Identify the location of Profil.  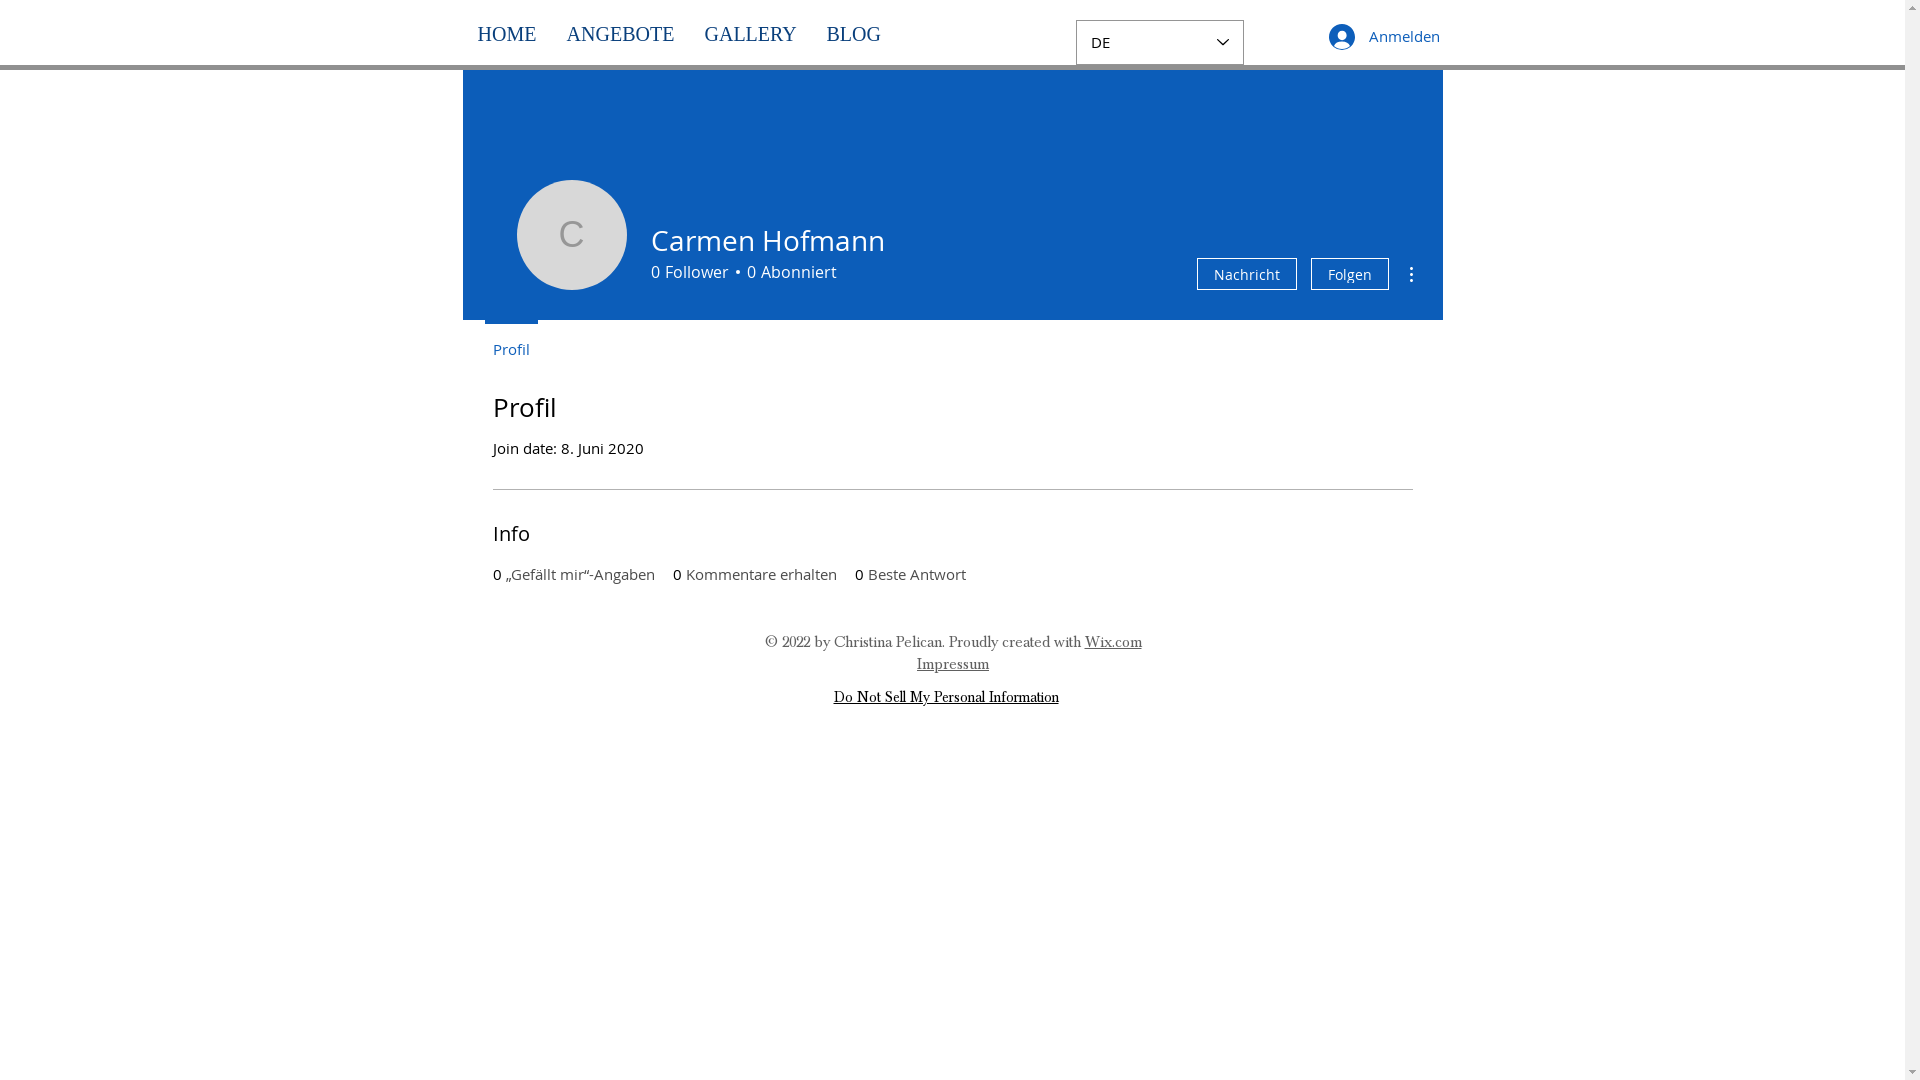
(510, 340).